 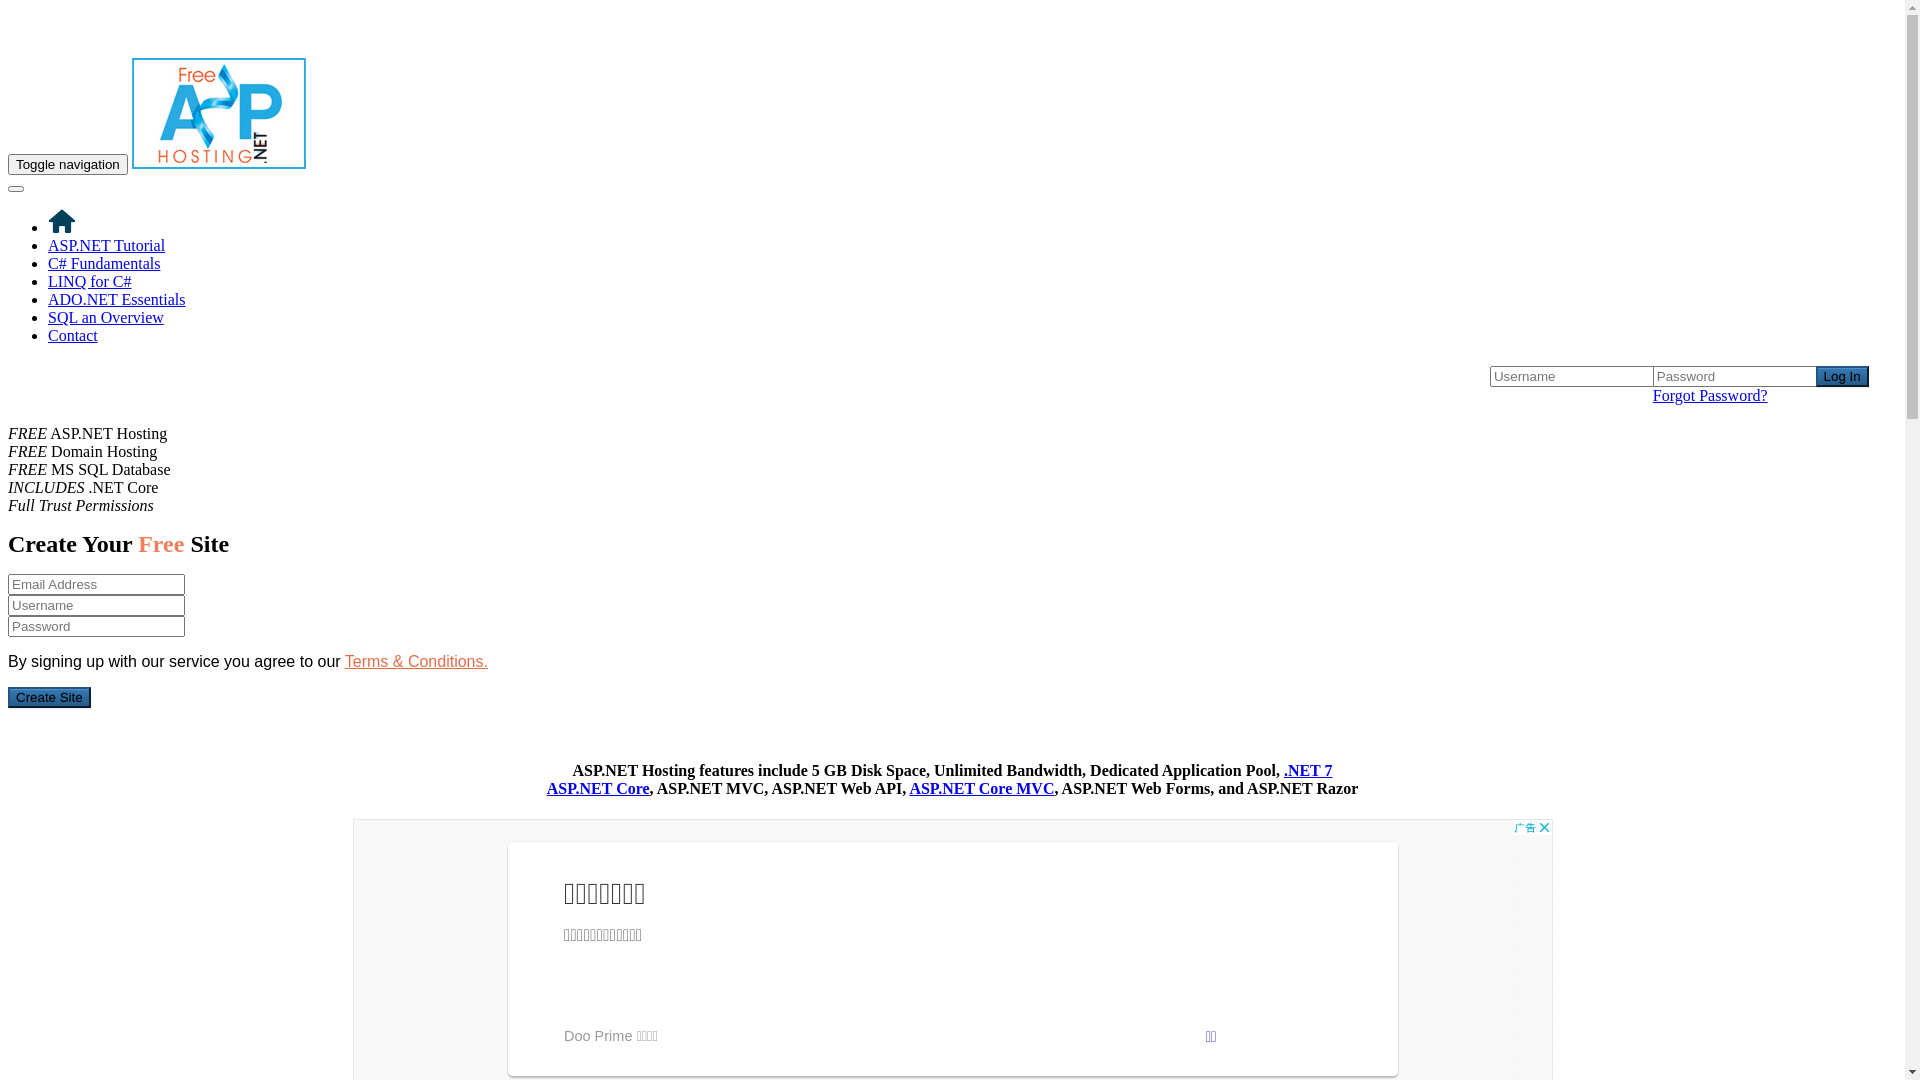 I want to click on .NET 7, so click(x=1308, y=770).